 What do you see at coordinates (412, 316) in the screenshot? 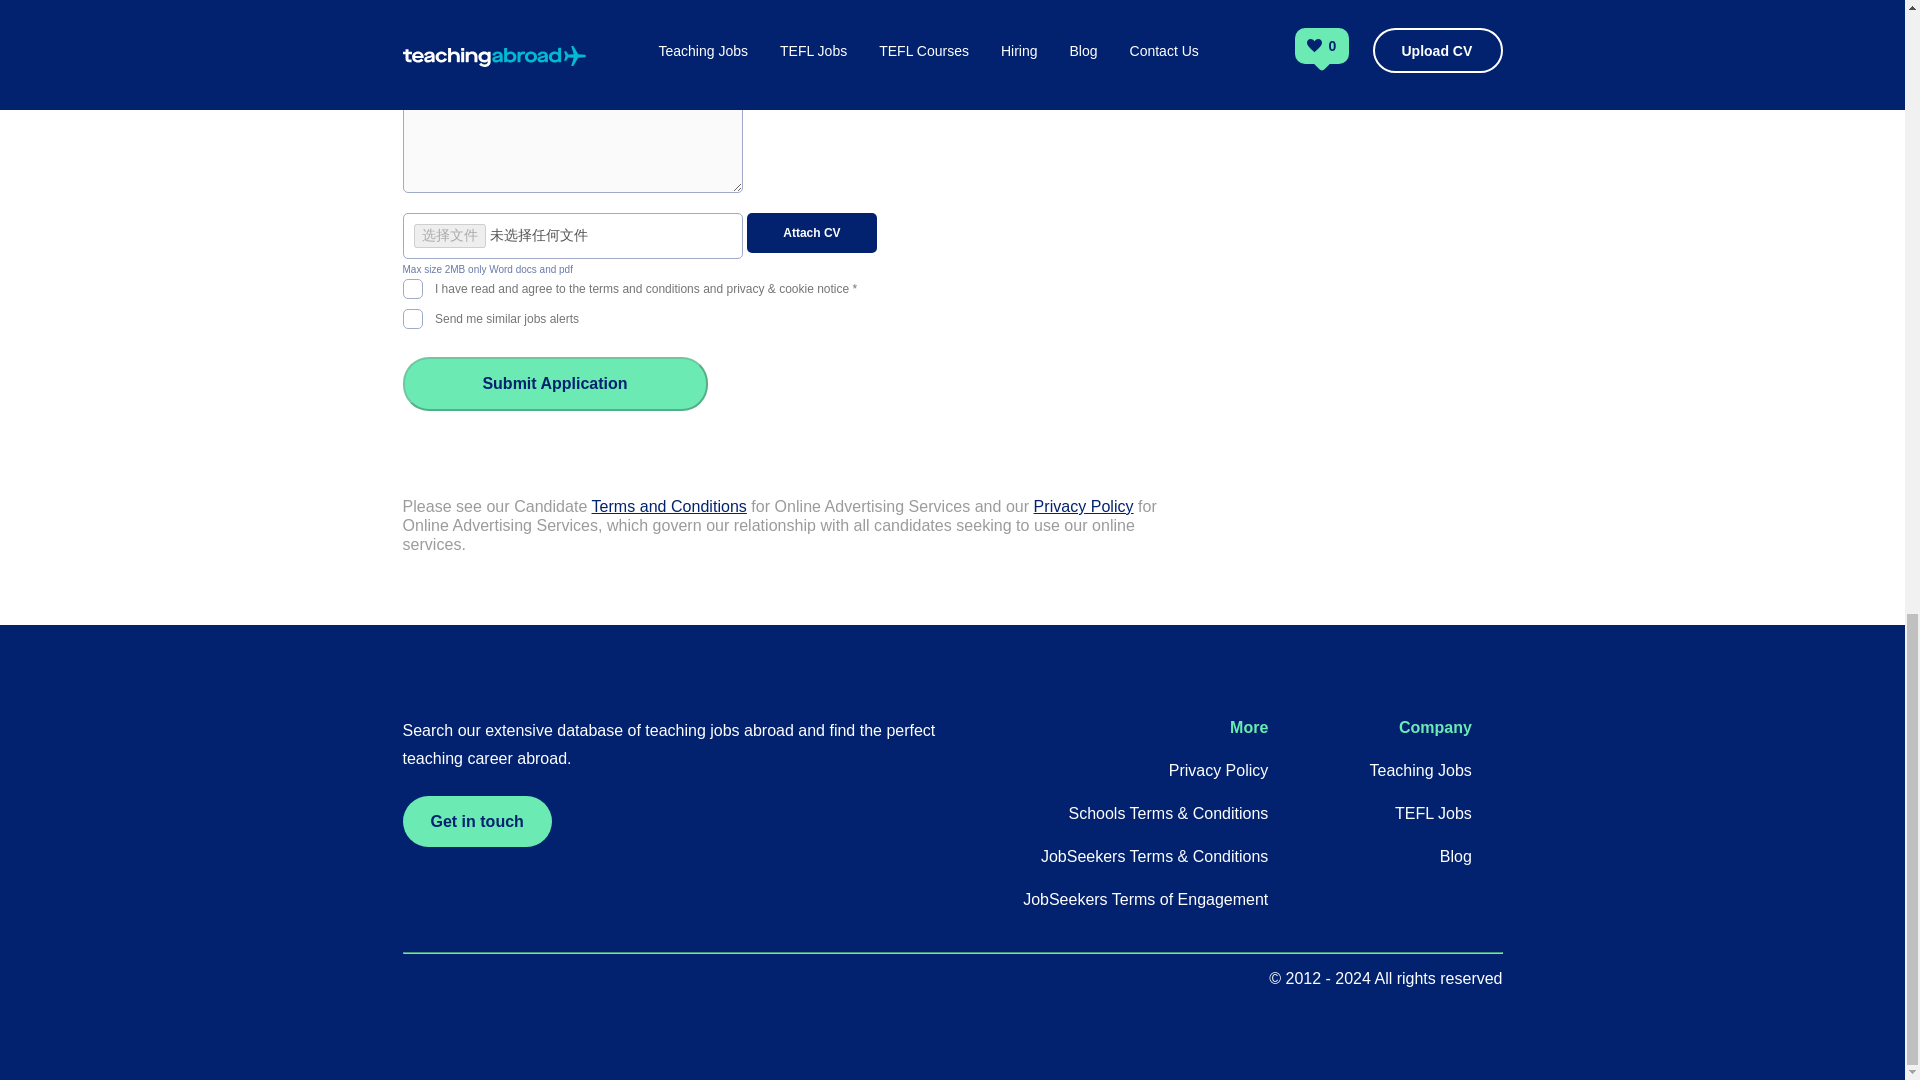
I see `on` at bounding box center [412, 316].